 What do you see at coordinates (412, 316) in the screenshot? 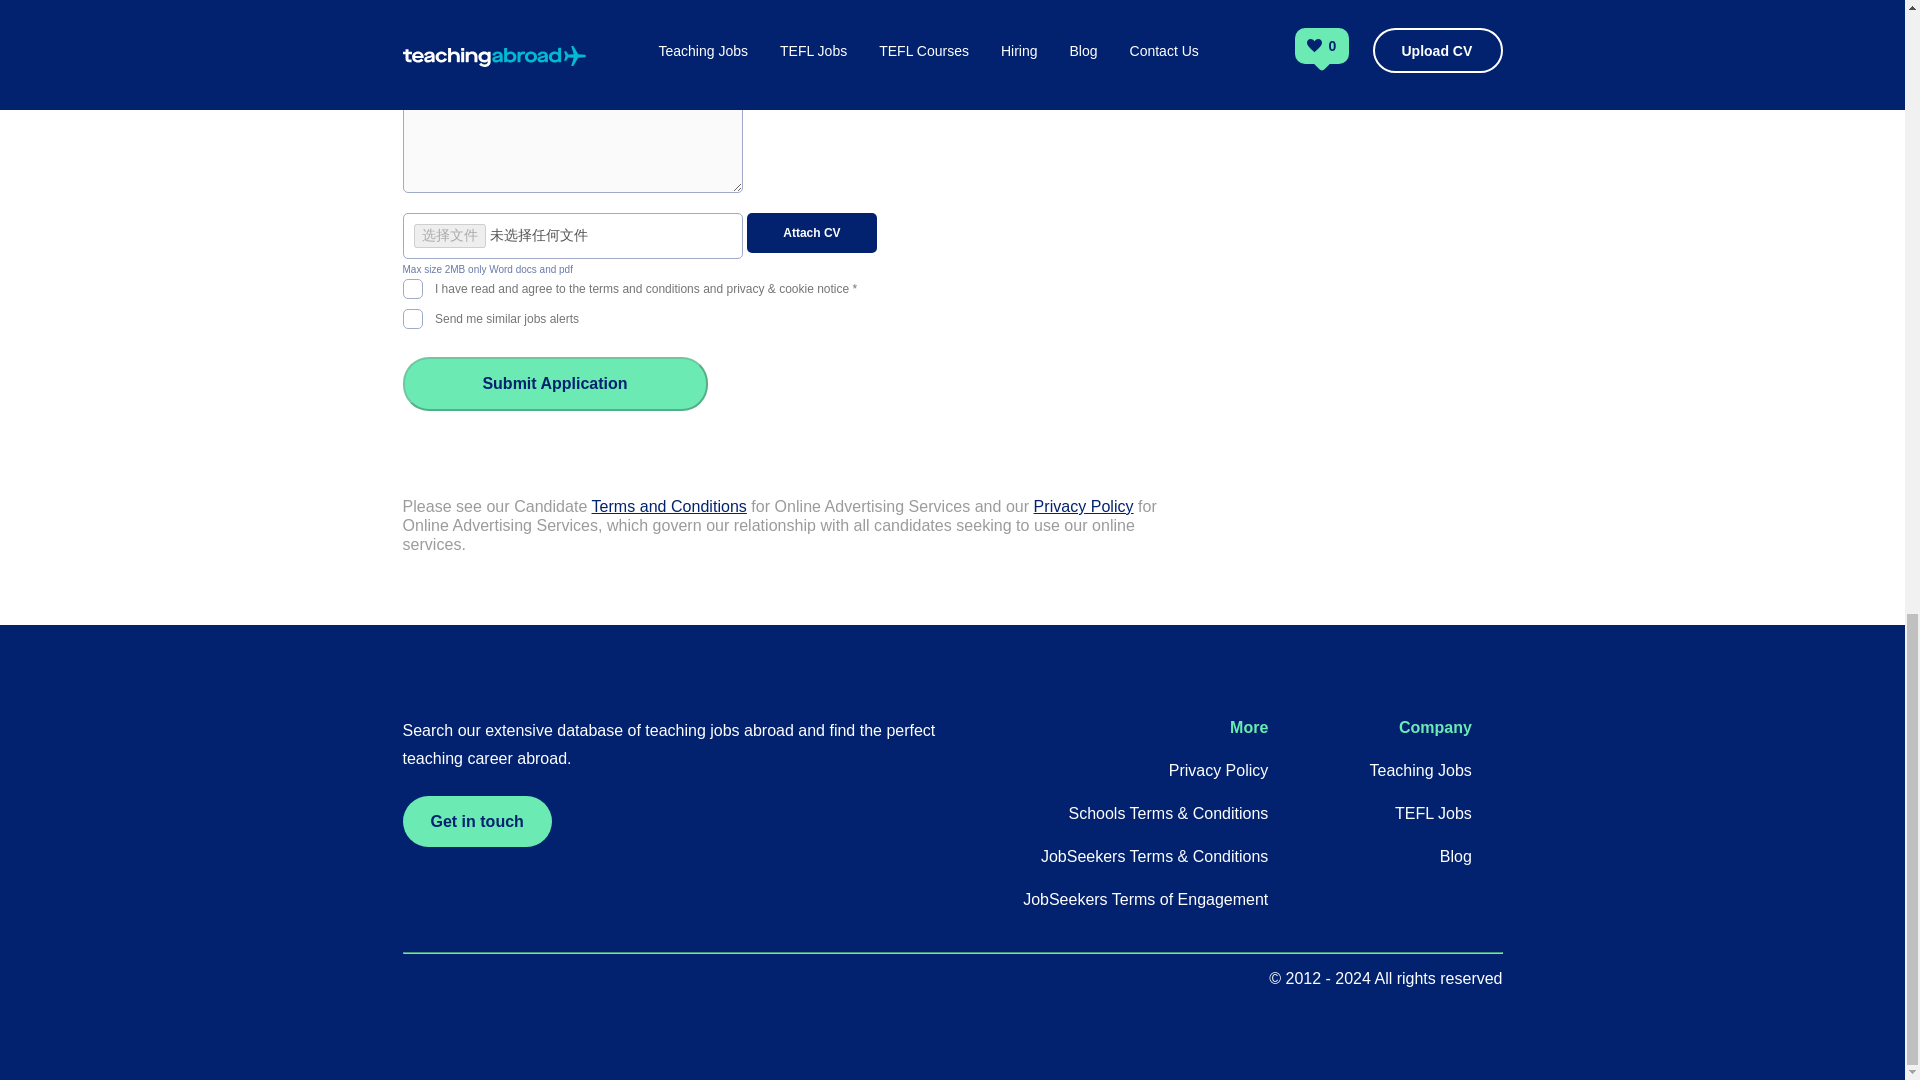
I see `on` at bounding box center [412, 316].